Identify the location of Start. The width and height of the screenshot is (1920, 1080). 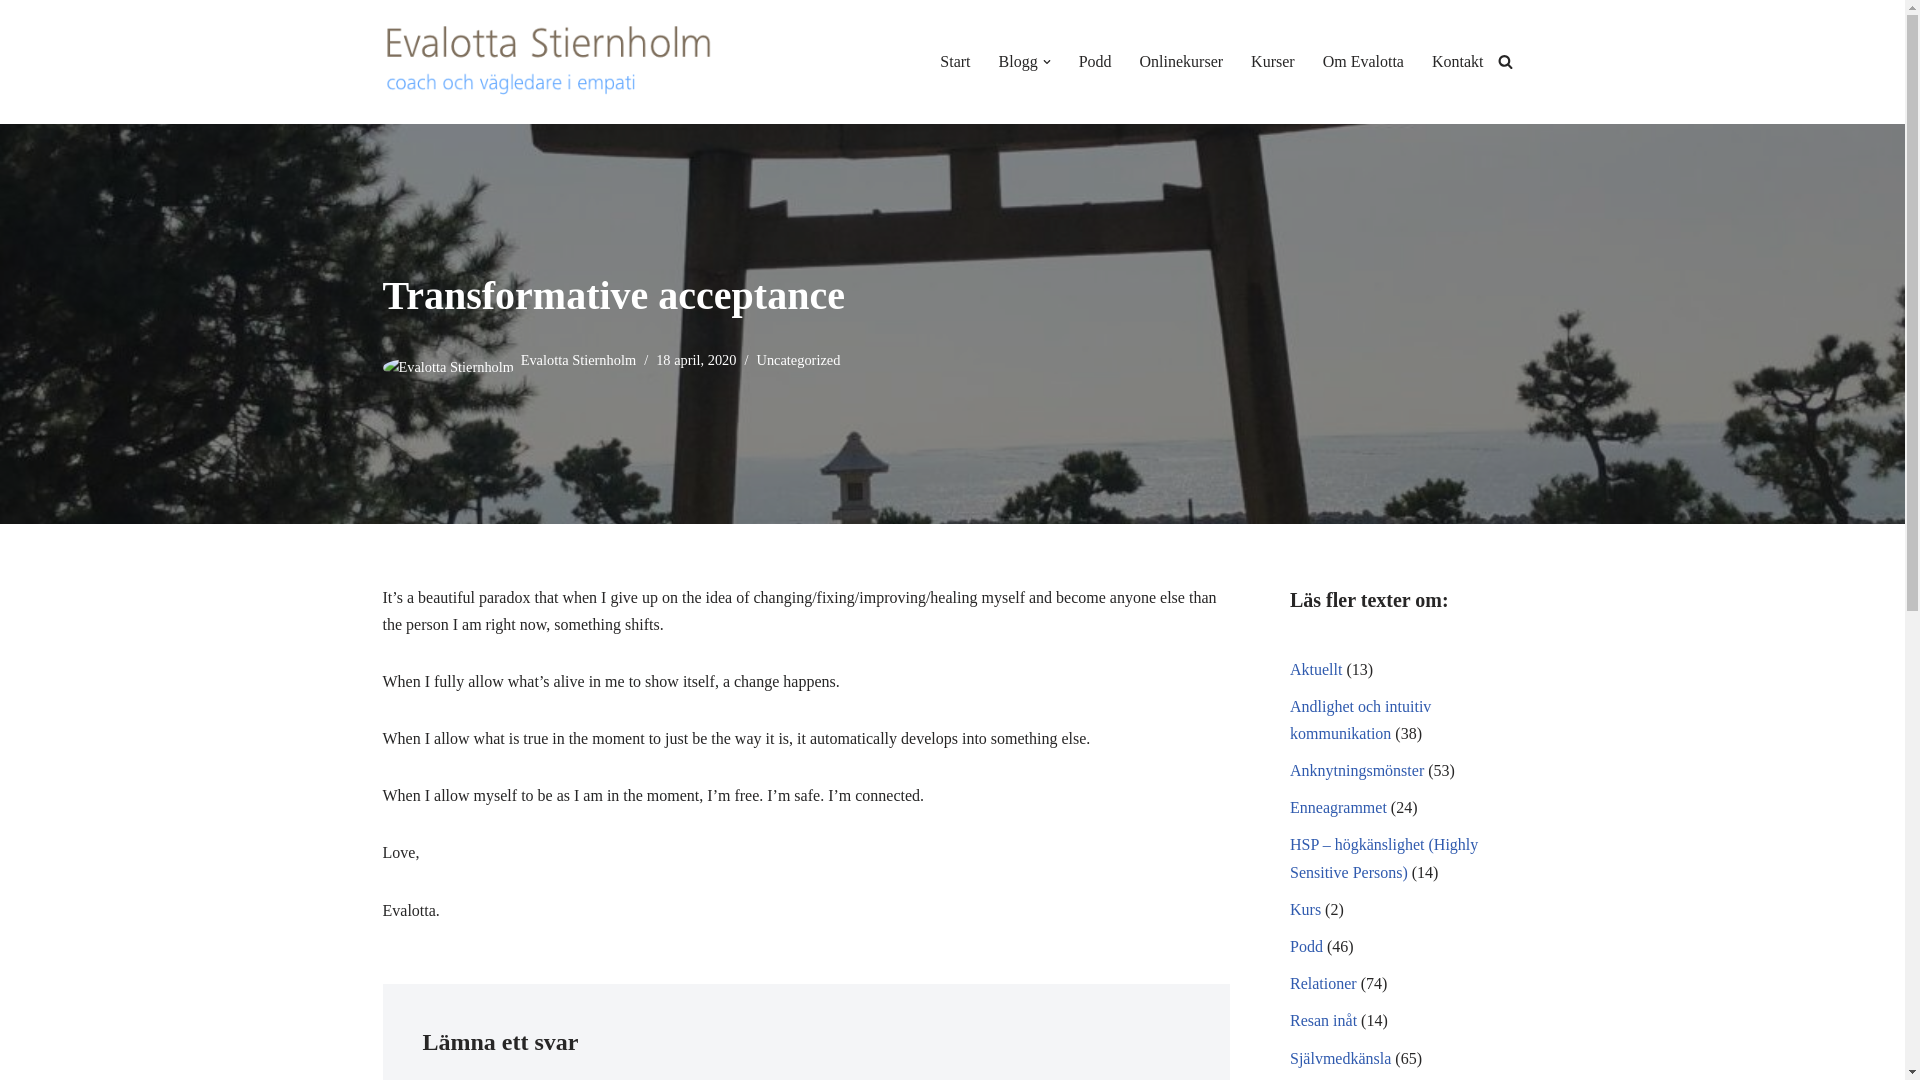
(954, 60).